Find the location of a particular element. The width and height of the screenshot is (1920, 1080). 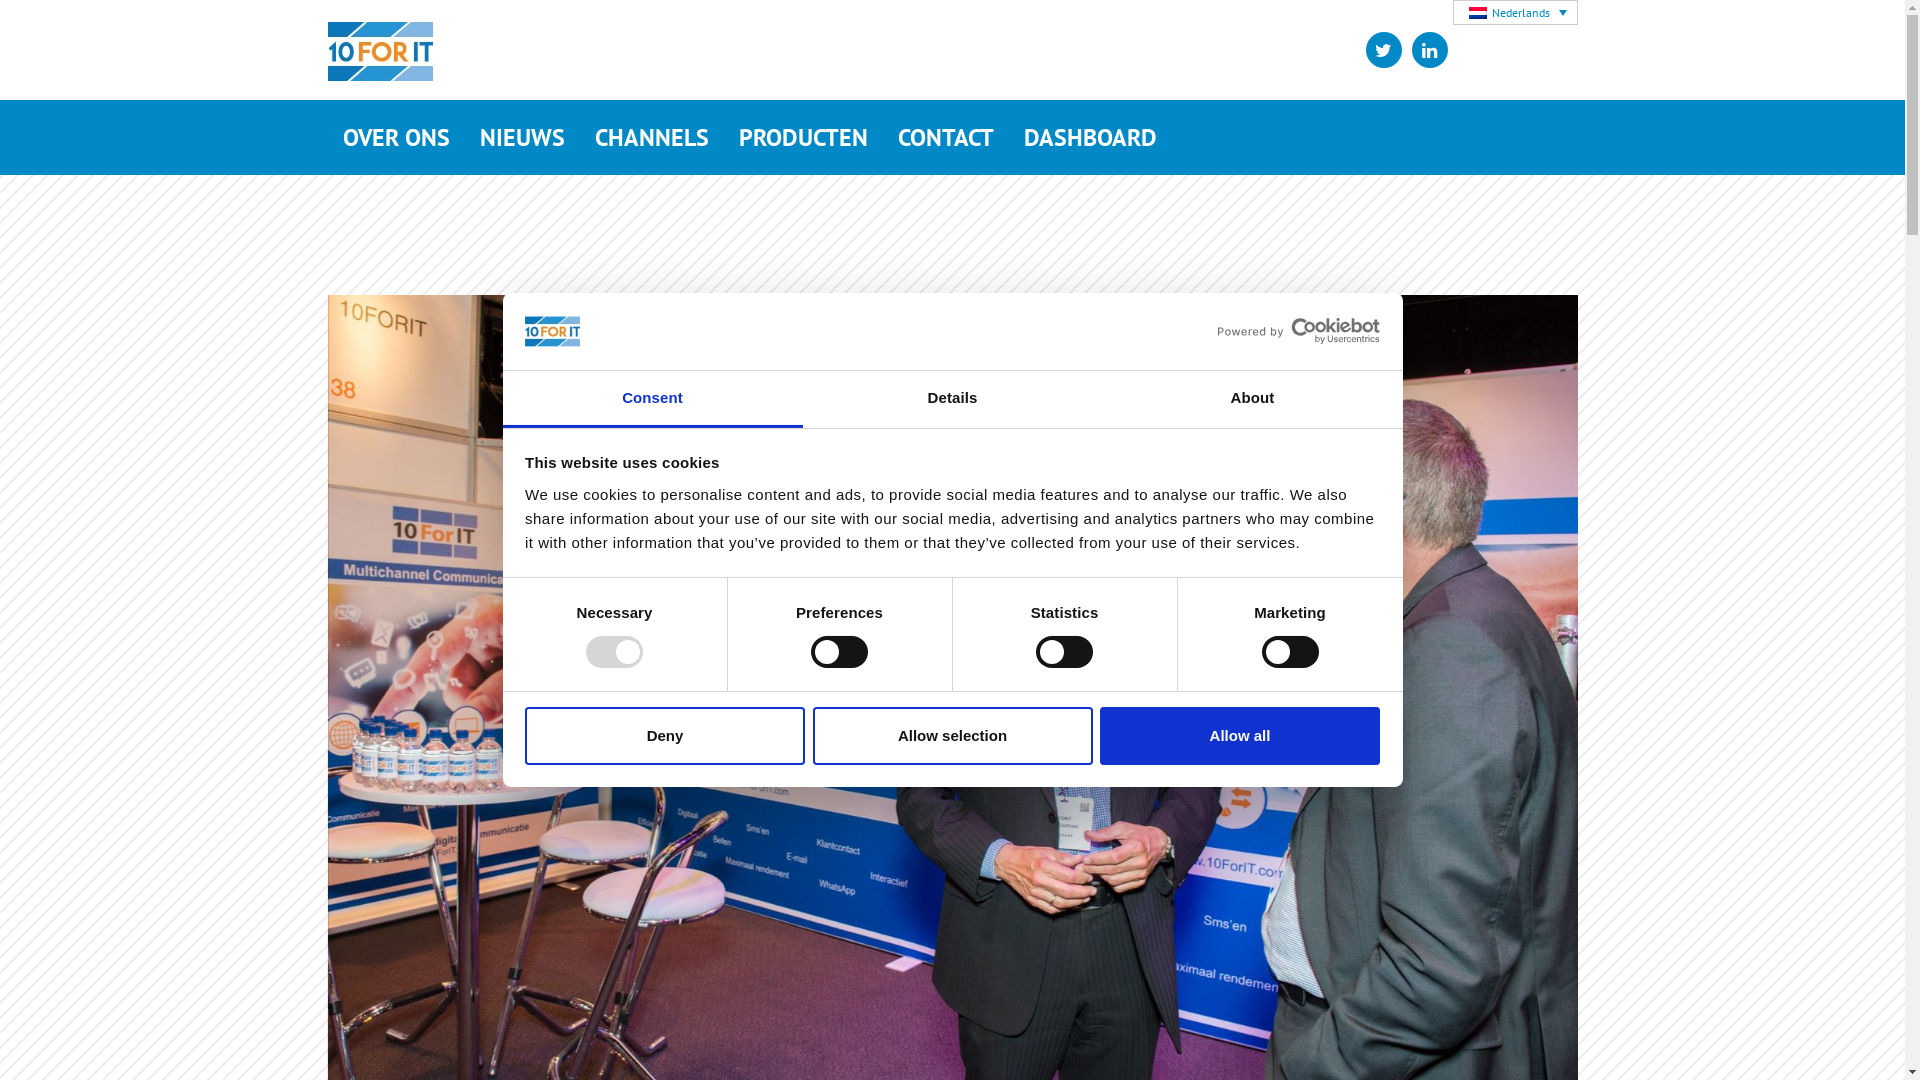

PRODUCTEN is located at coordinates (804, 138).